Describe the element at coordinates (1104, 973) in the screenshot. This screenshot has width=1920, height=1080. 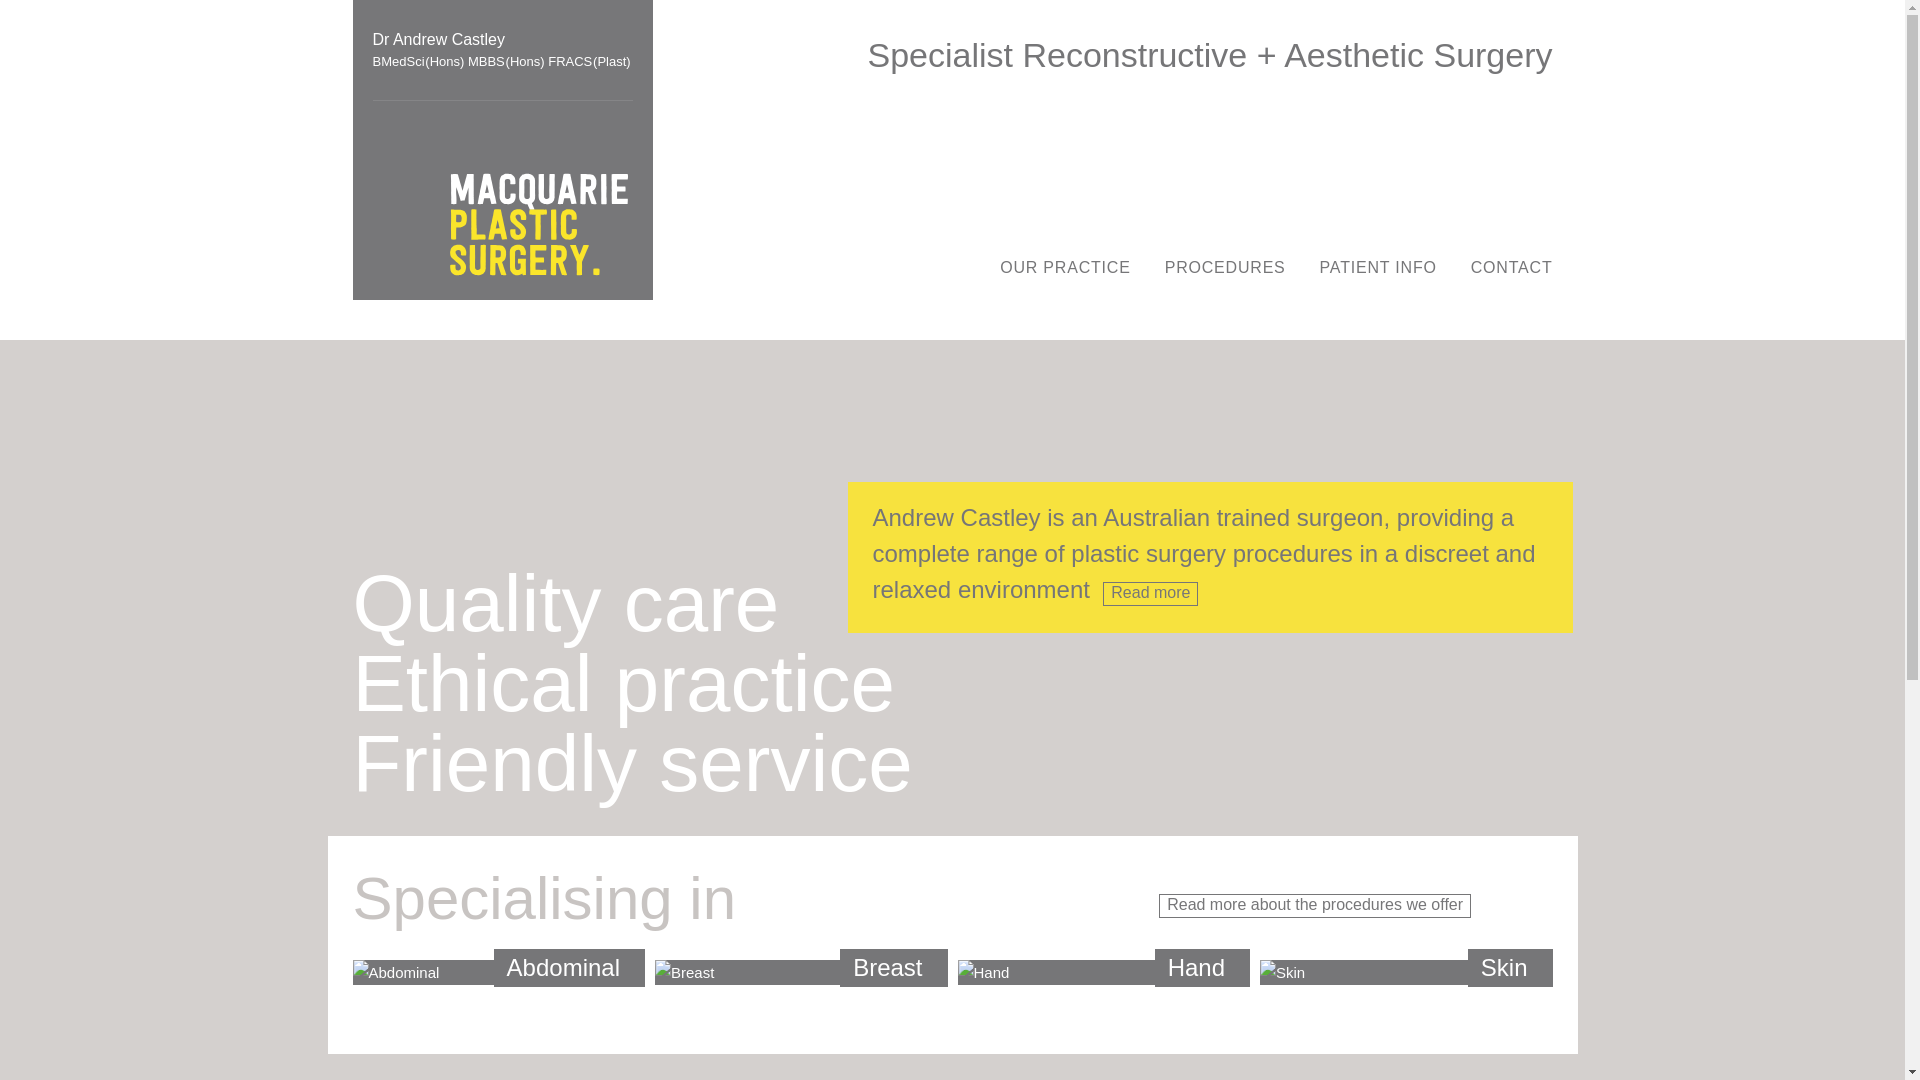
I see `Hand` at that location.